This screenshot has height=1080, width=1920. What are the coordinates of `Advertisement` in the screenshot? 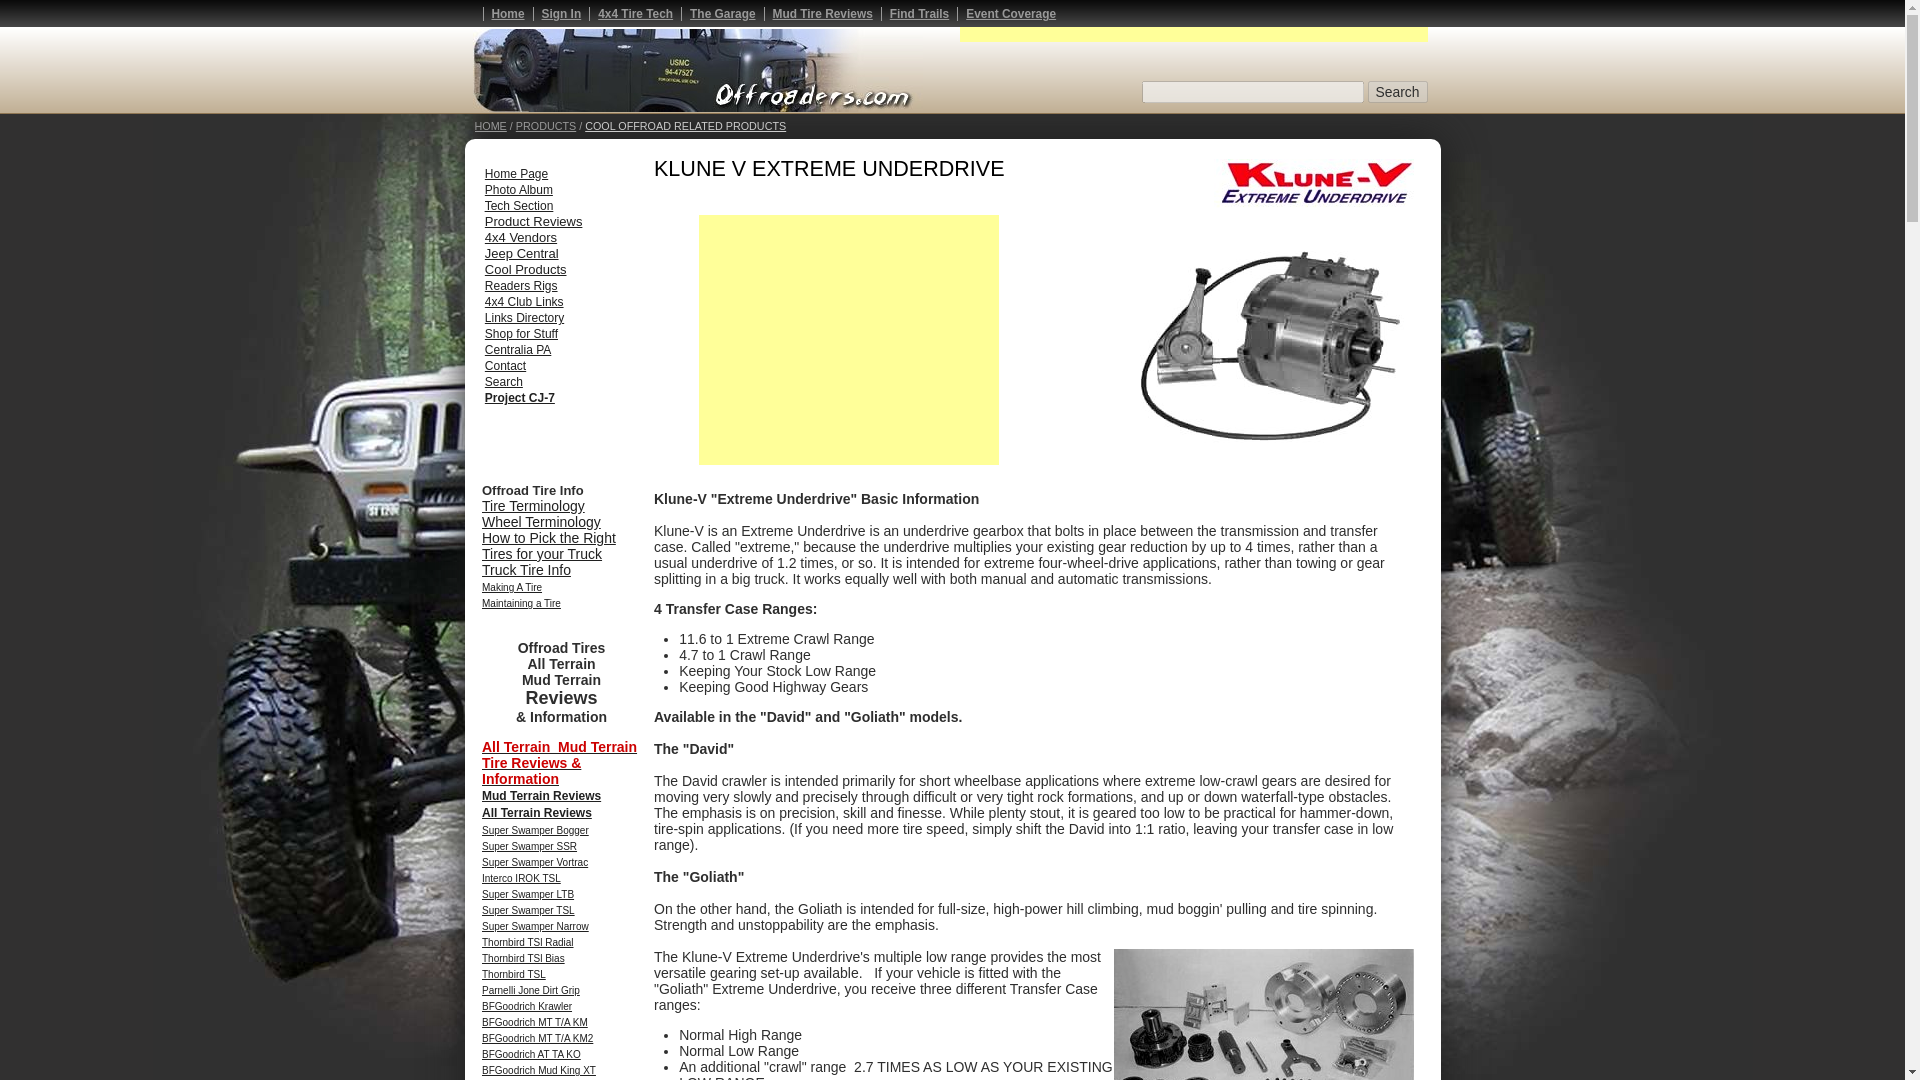 It's located at (848, 340).